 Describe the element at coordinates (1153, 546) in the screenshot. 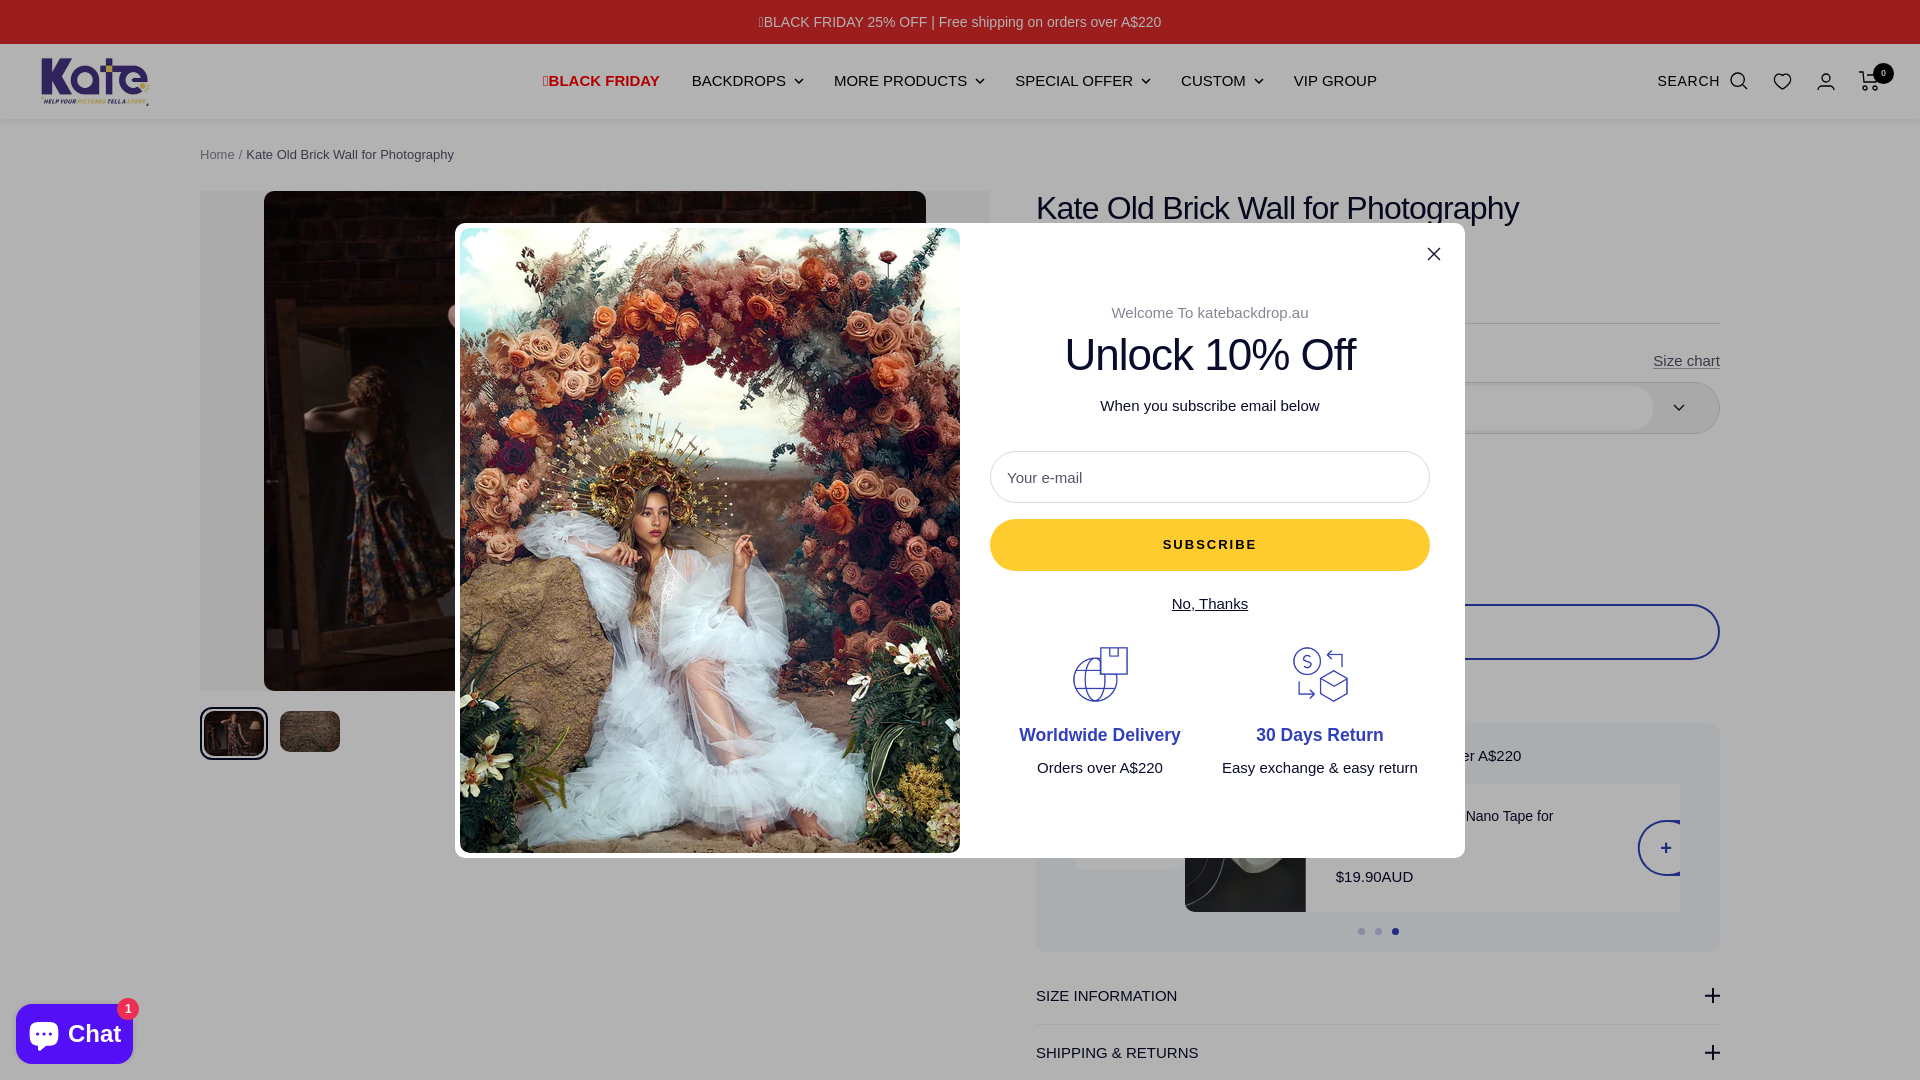

I see `Increase quantity` at that location.